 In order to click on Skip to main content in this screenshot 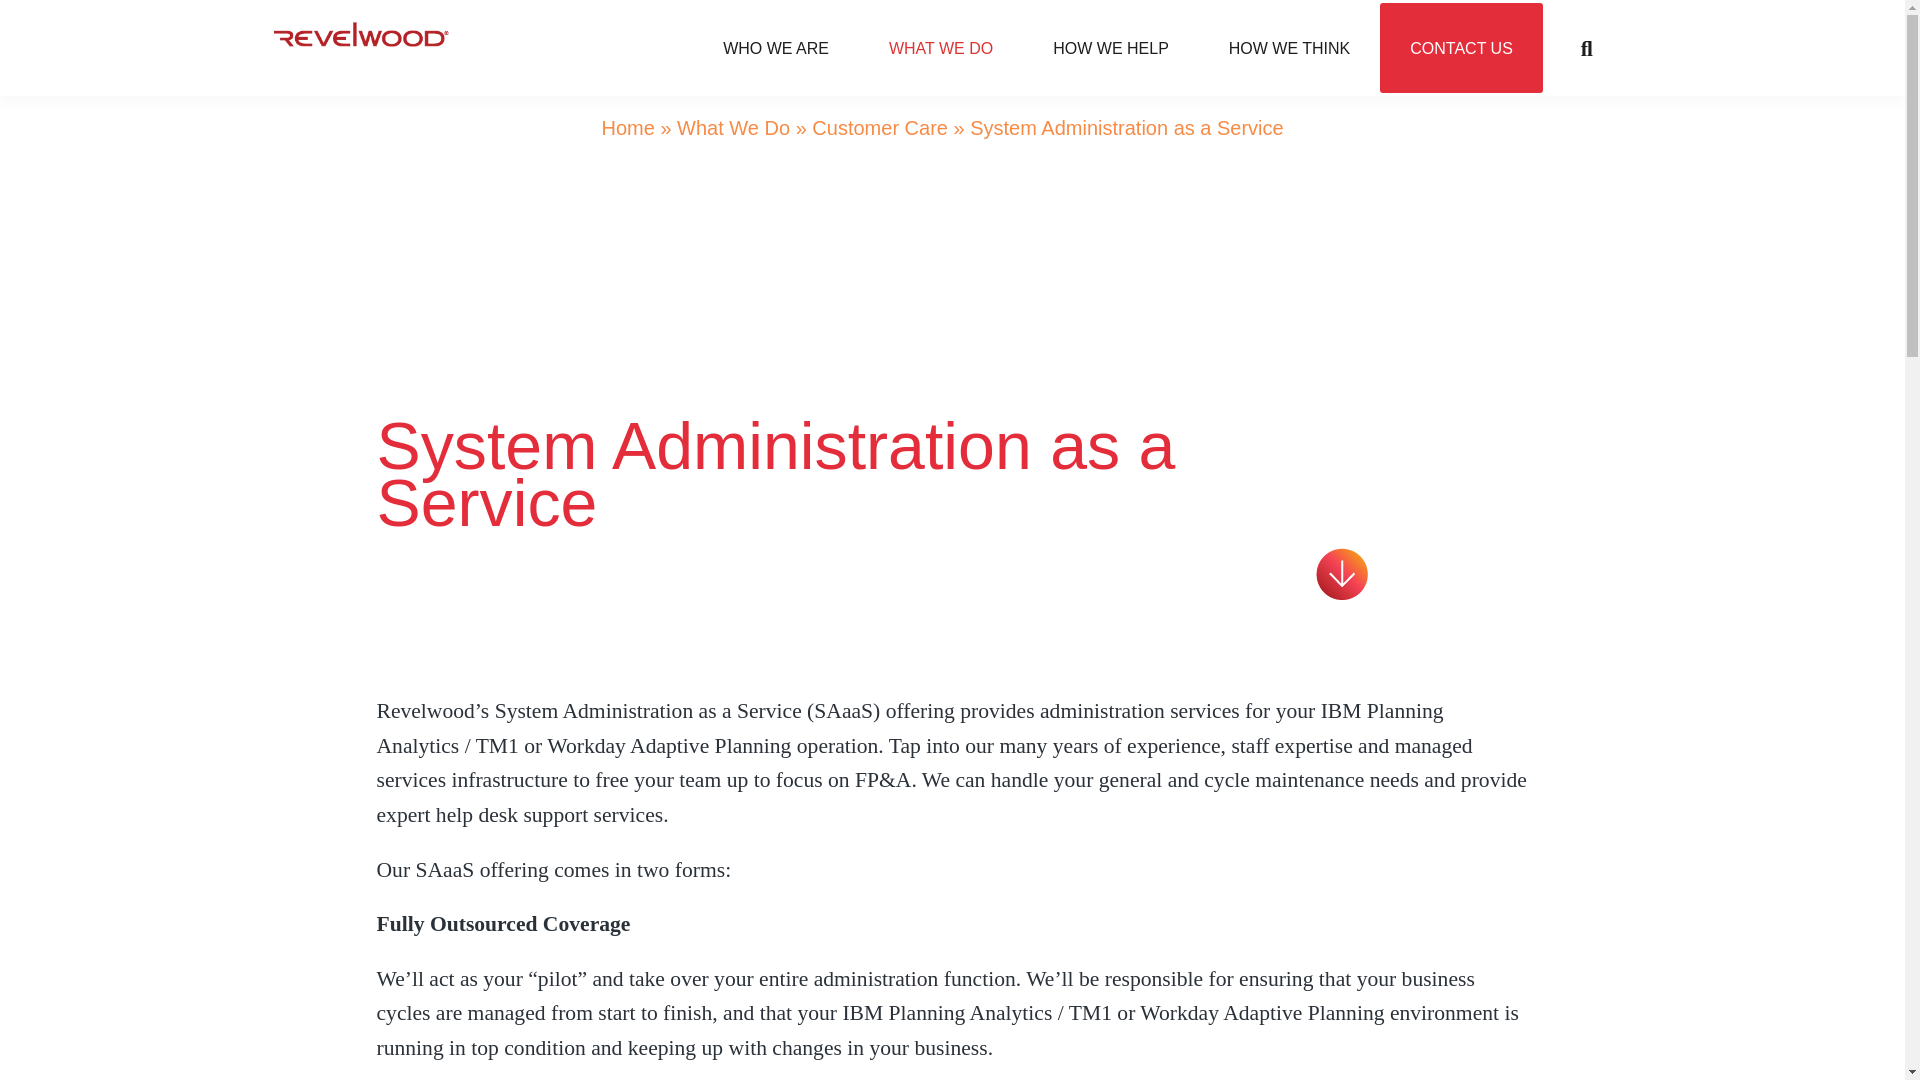, I will do `click(1162, 48)`.